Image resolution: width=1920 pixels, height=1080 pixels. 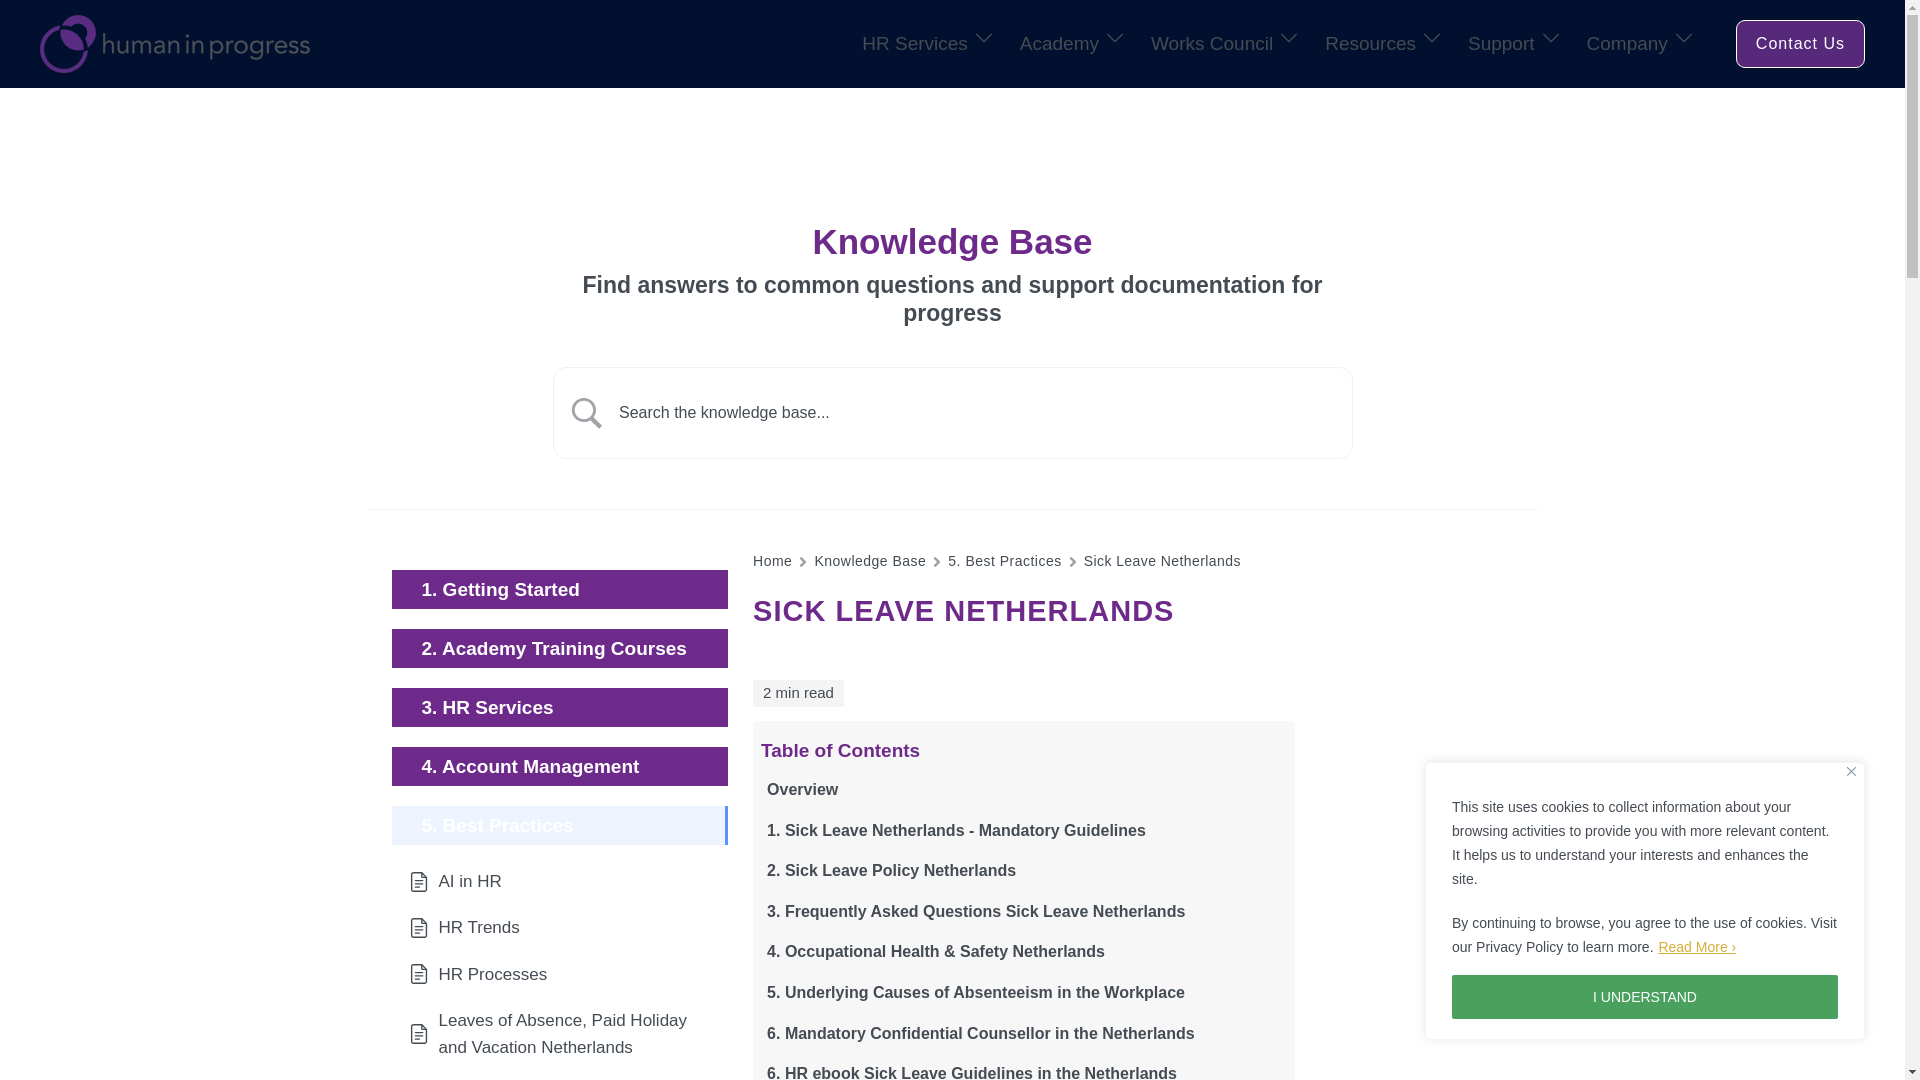 I want to click on Company, so click(x=1628, y=44).